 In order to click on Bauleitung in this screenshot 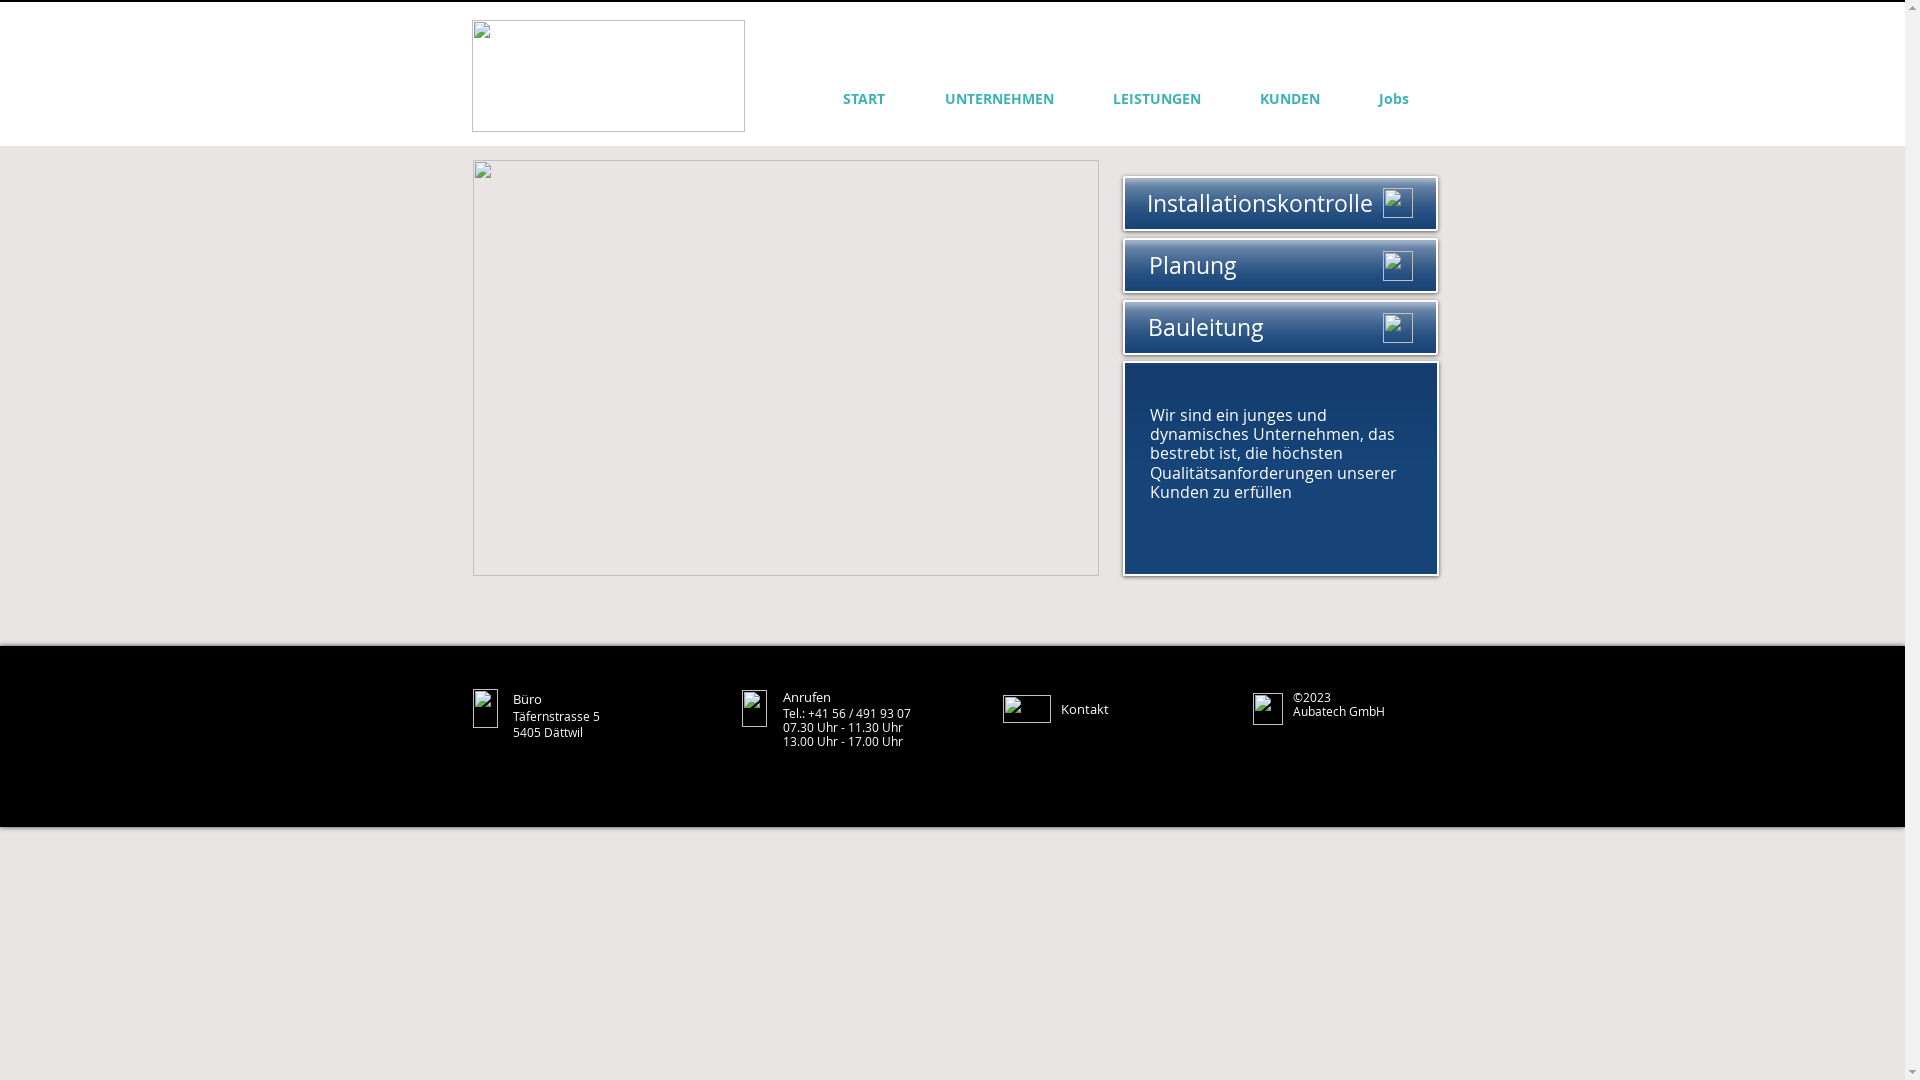, I will do `click(1280, 328)`.